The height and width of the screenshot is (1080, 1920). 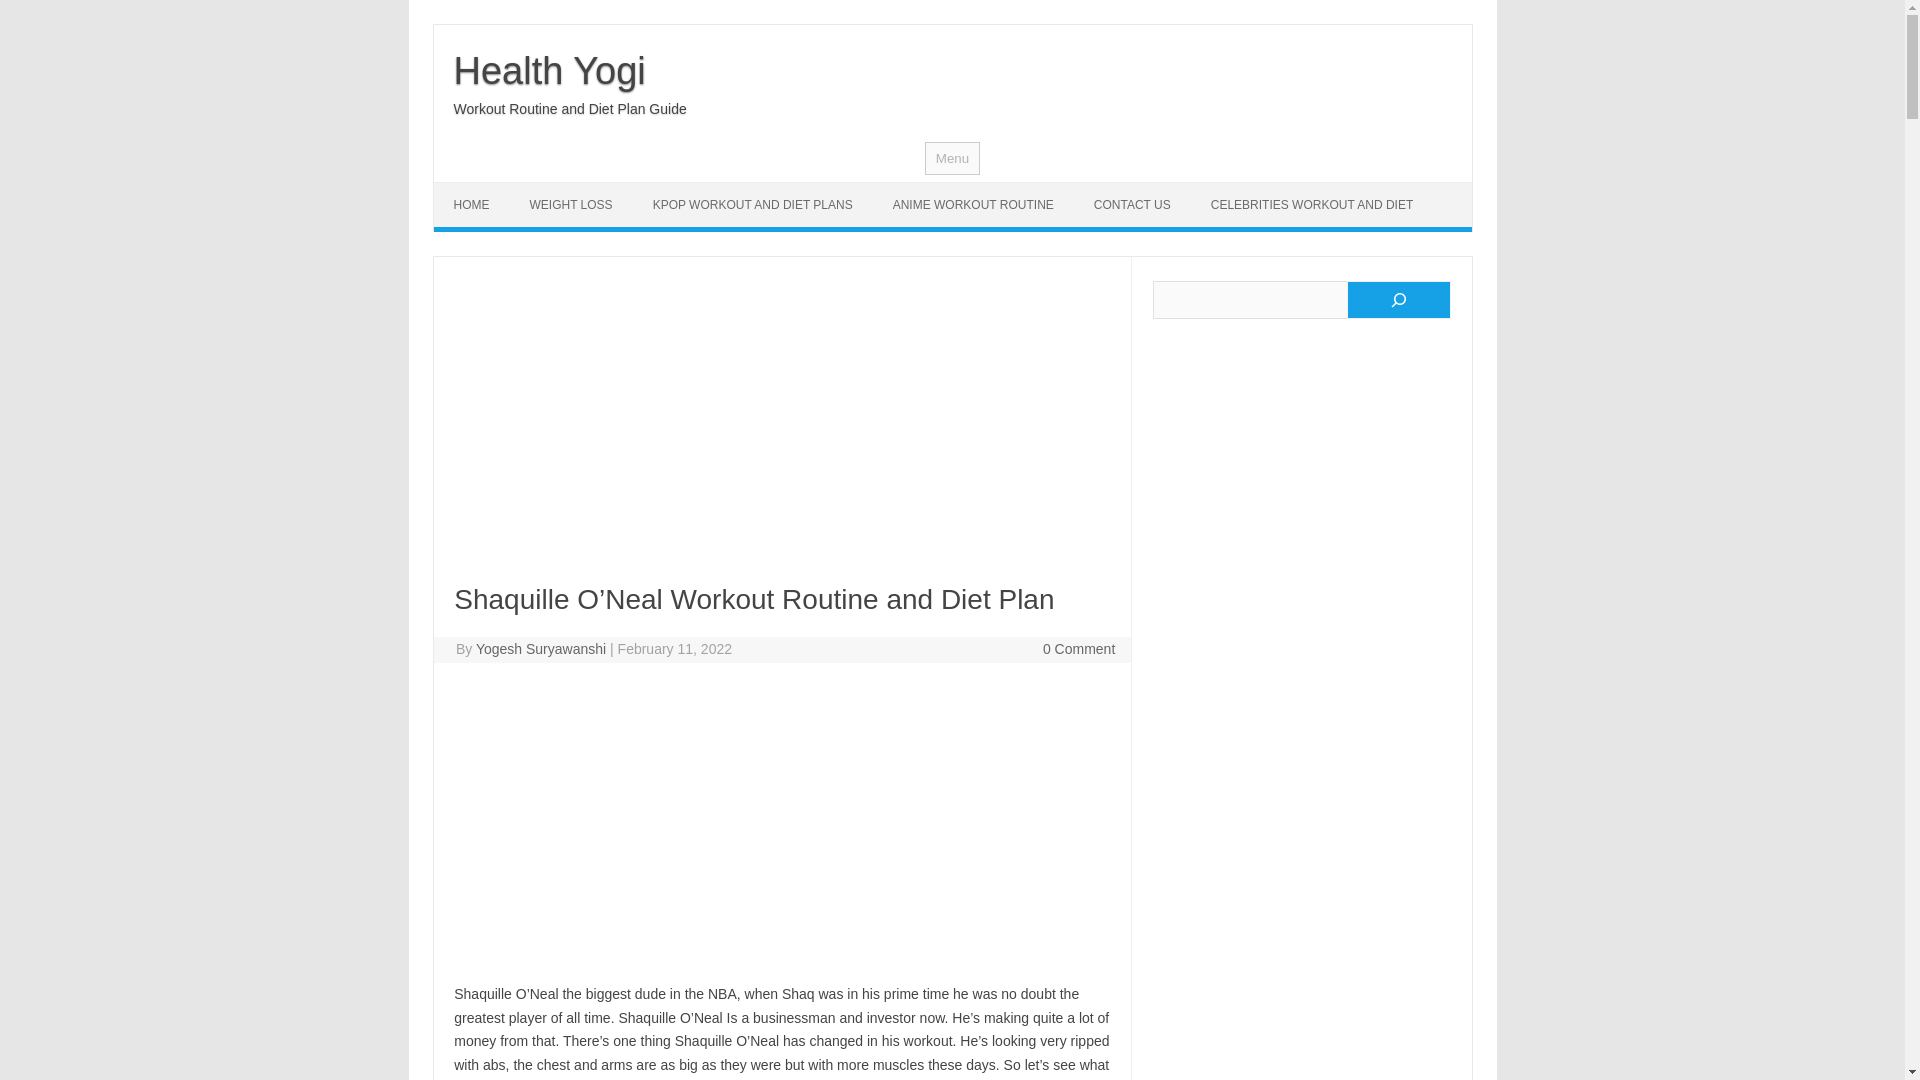 I want to click on HOME, so click(x=472, y=204).